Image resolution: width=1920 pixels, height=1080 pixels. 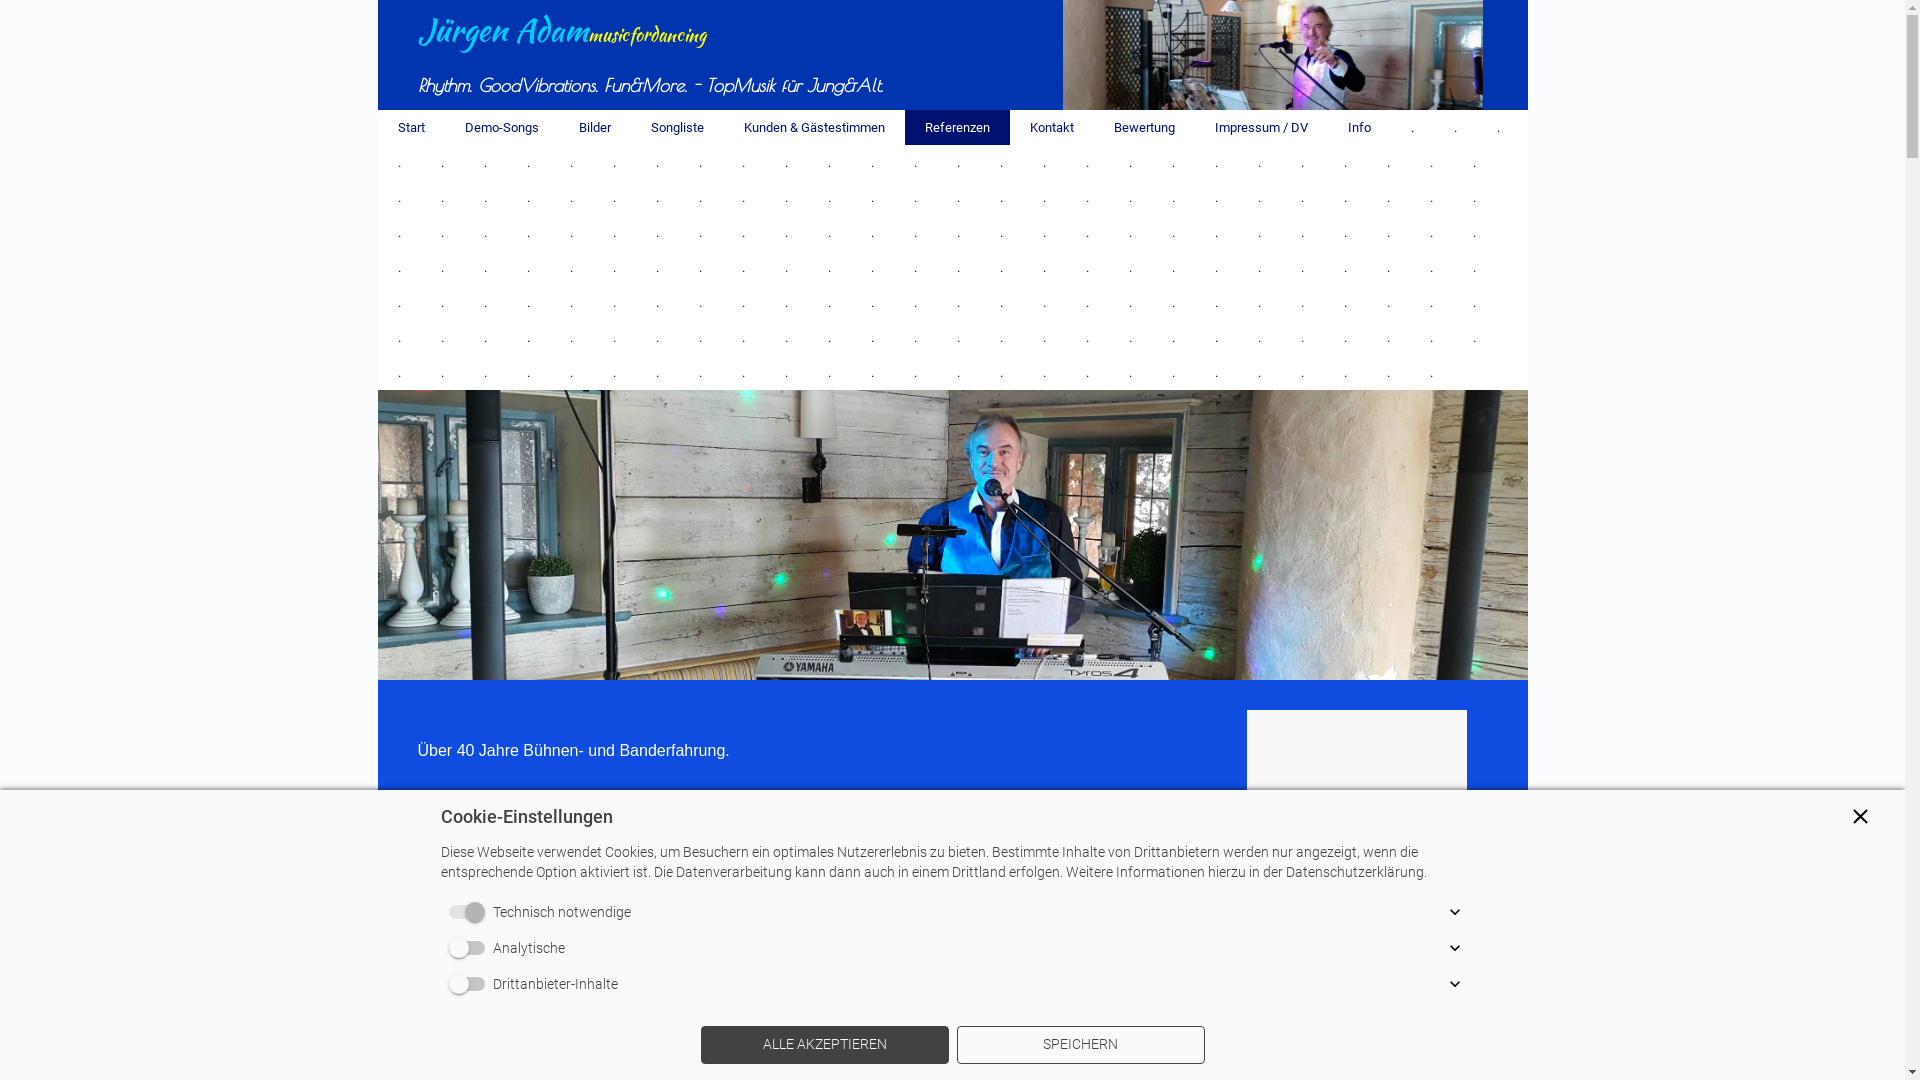 I want to click on ., so click(x=1432, y=302).